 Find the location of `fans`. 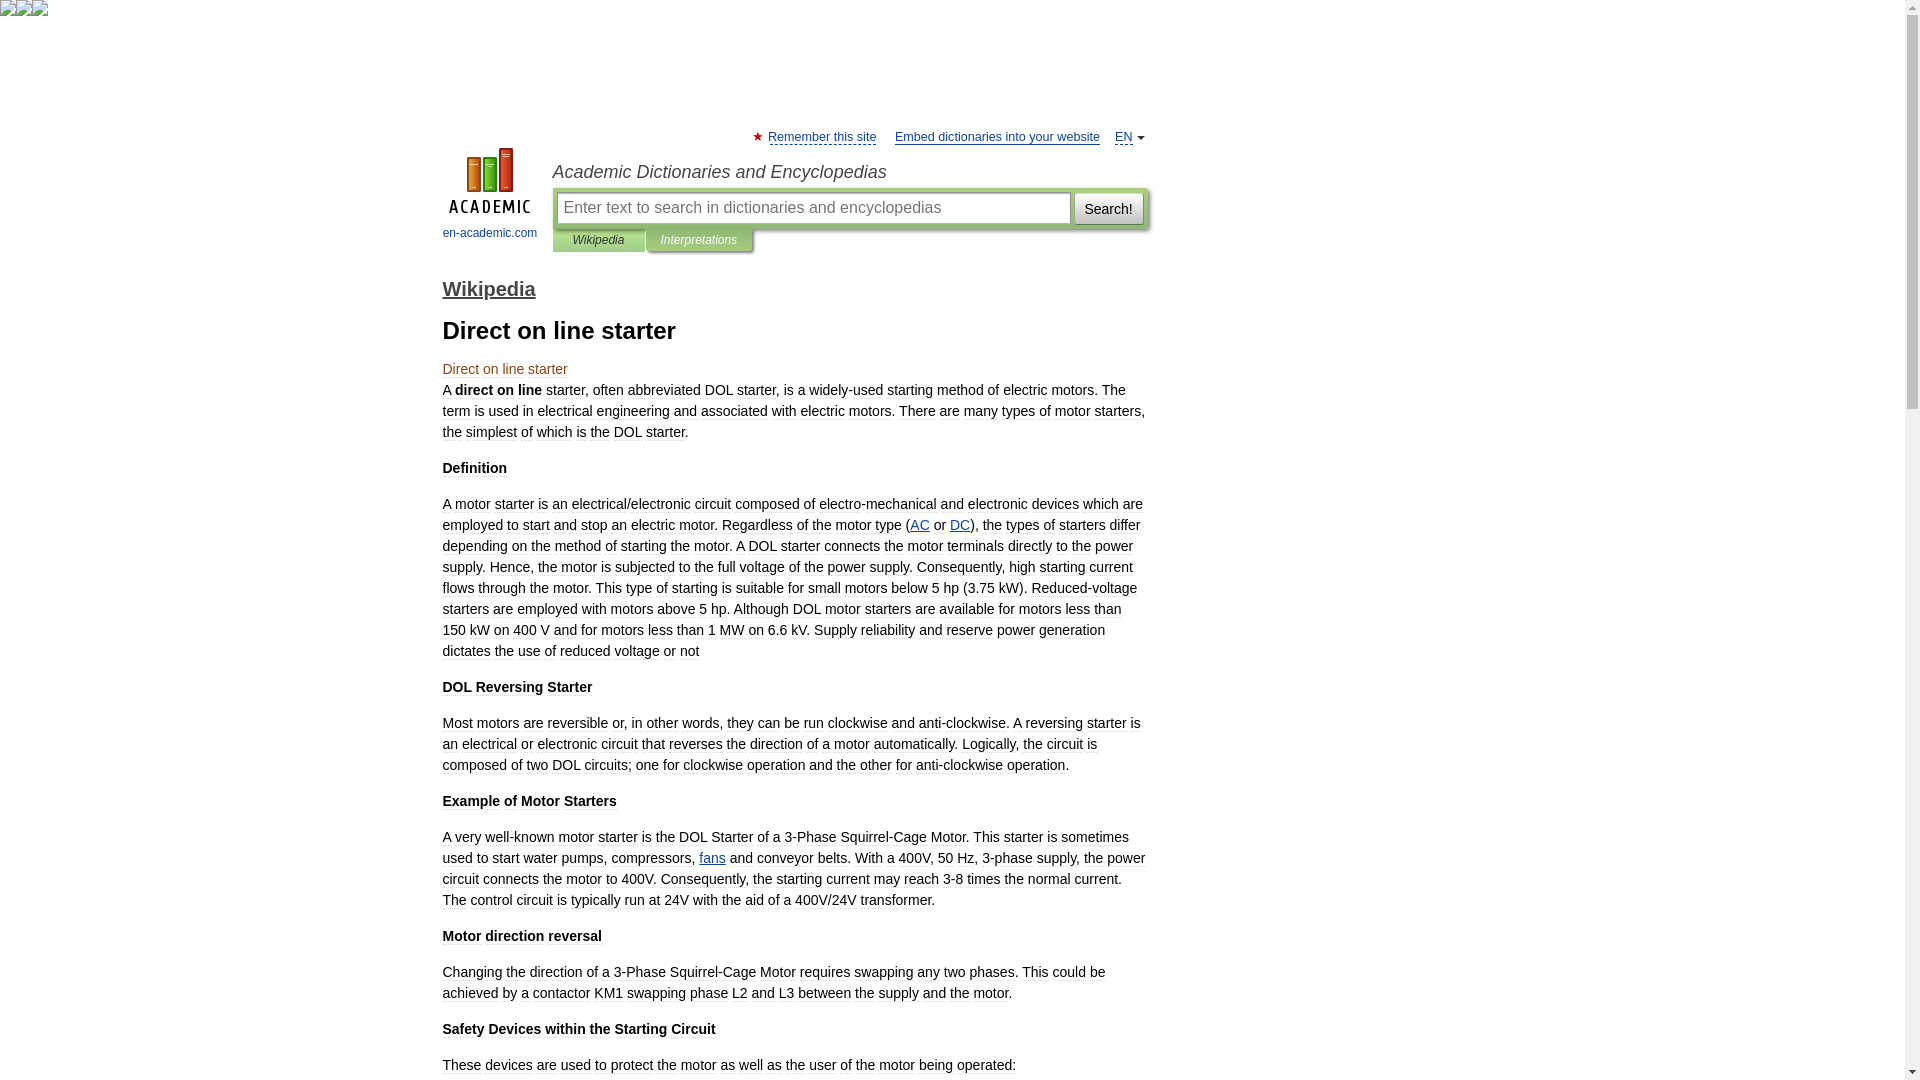

fans is located at coordinates (712, 858).